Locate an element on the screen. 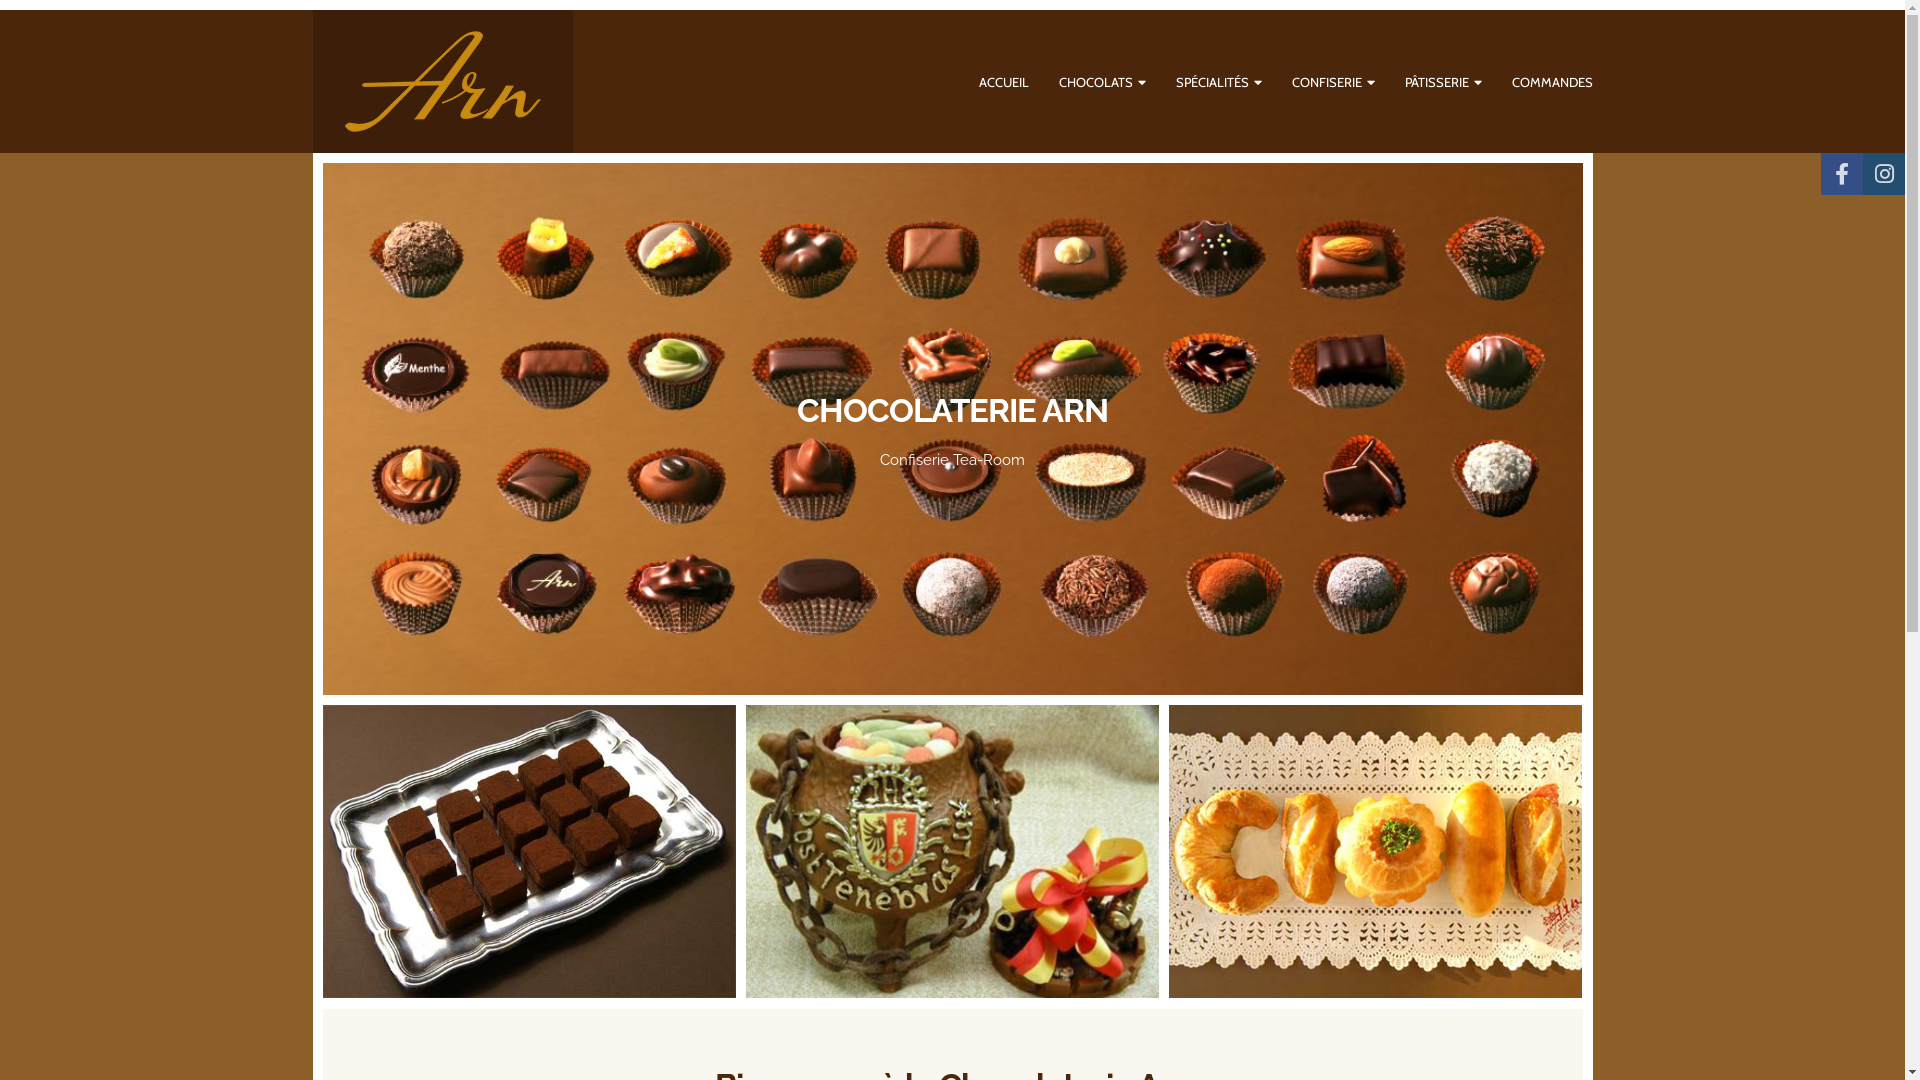  CONFISERIE is located at coordinates (1334, 82).